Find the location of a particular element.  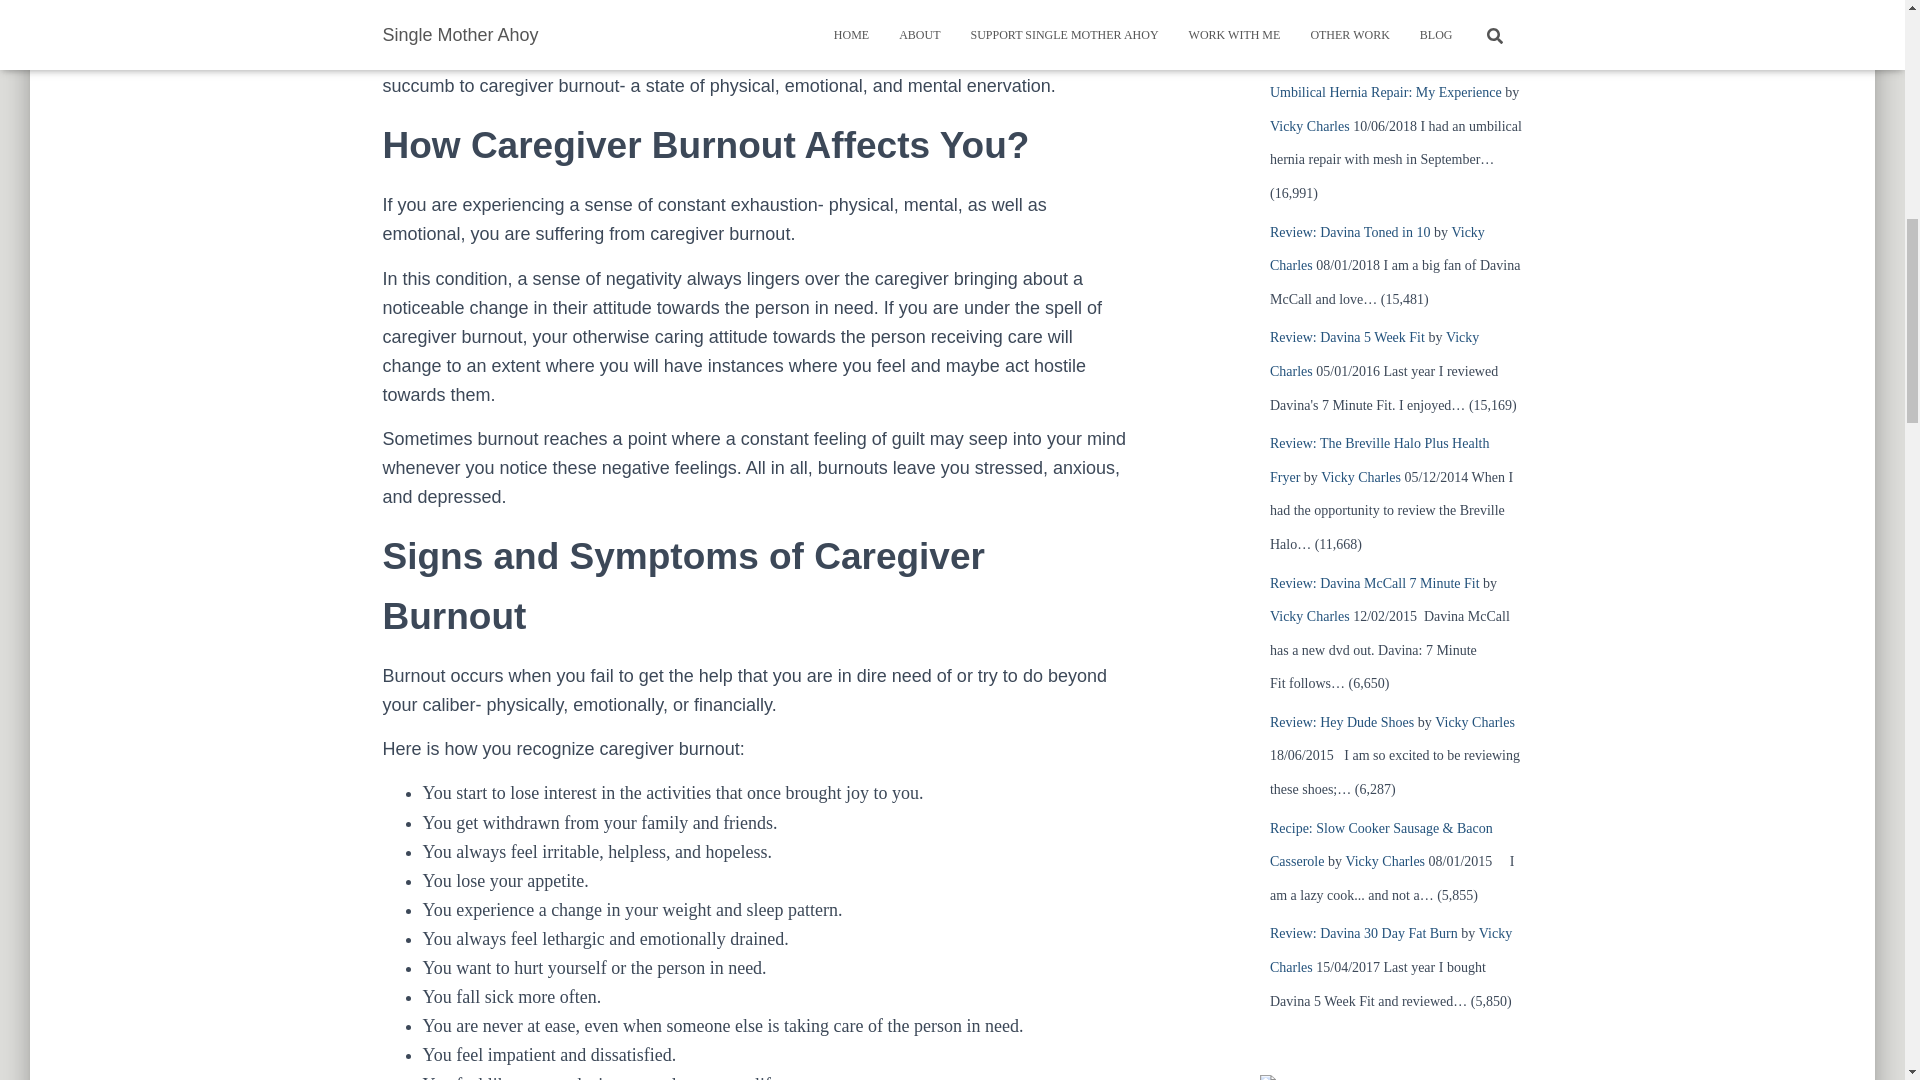

Vicky Charles is located at coordinates (1474, 722).